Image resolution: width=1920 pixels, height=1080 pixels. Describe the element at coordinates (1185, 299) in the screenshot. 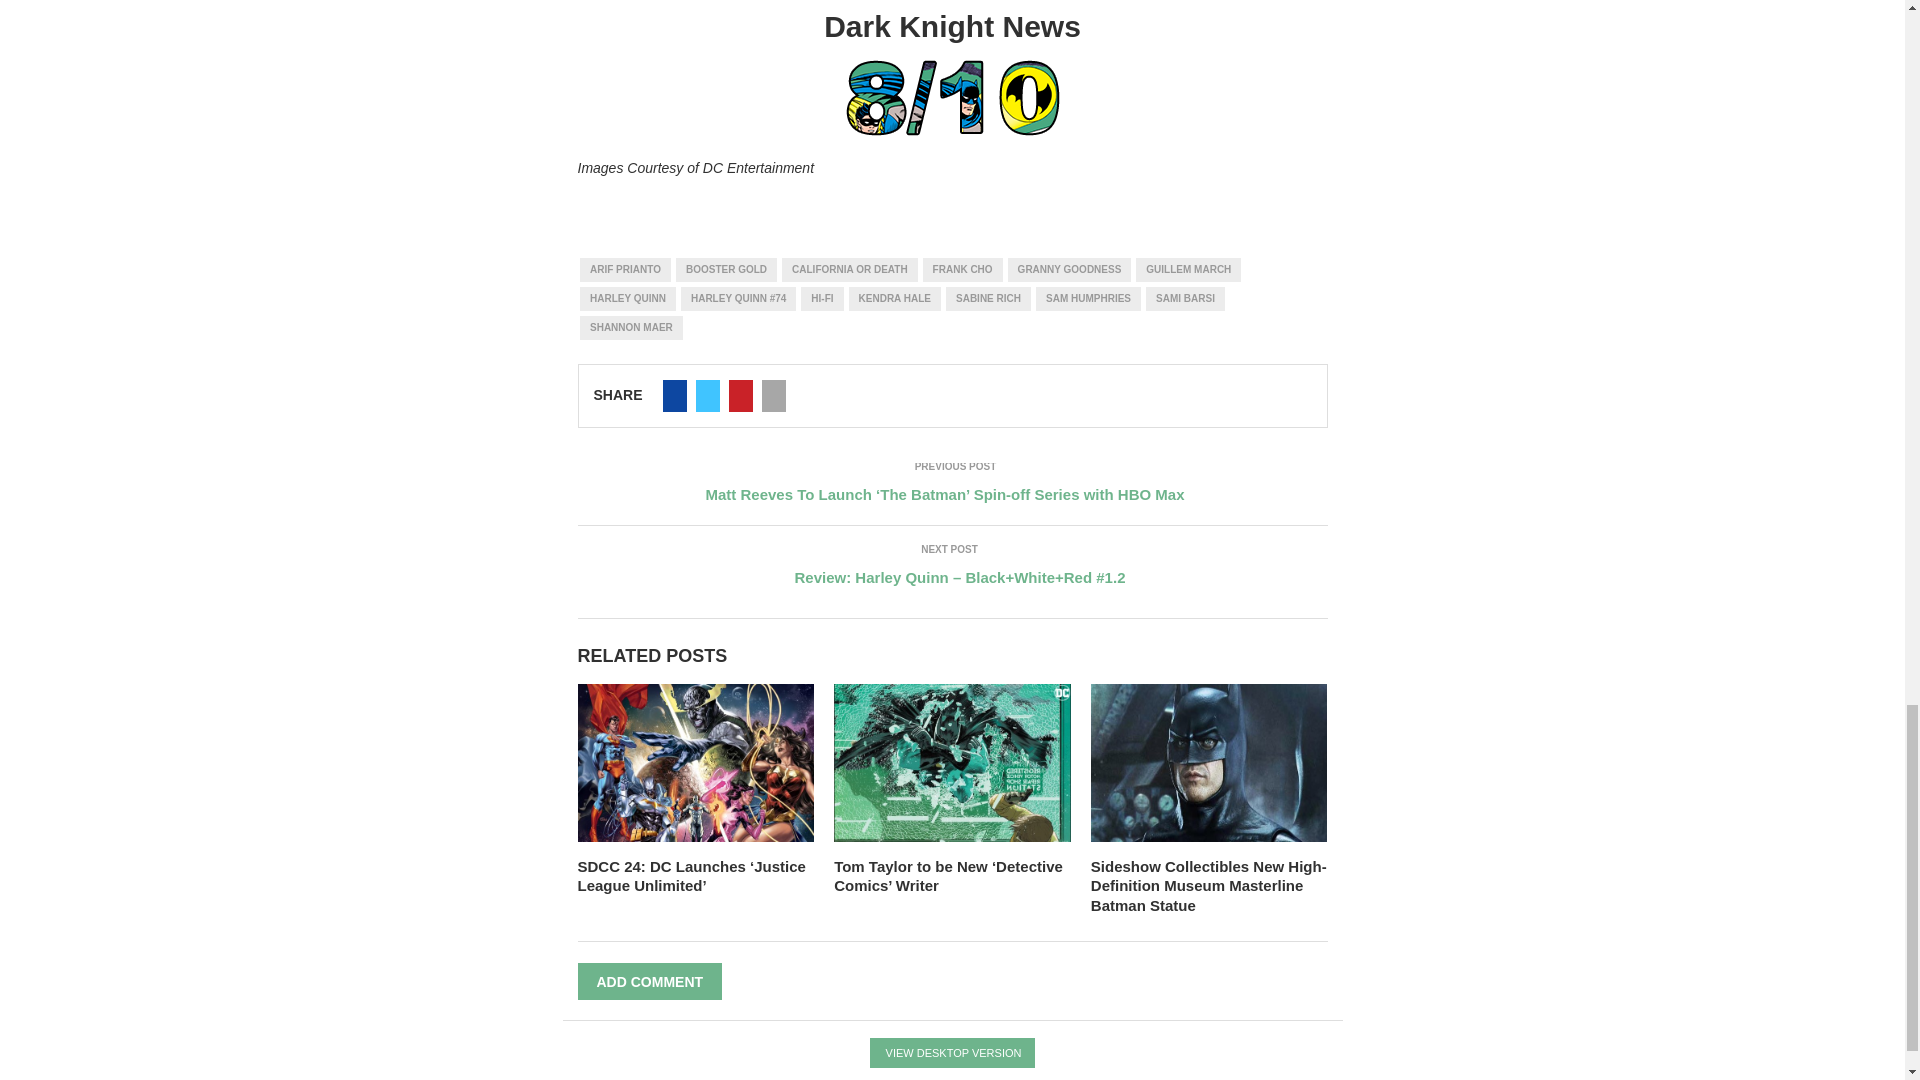

I see `SAMI BARSI` at that location.